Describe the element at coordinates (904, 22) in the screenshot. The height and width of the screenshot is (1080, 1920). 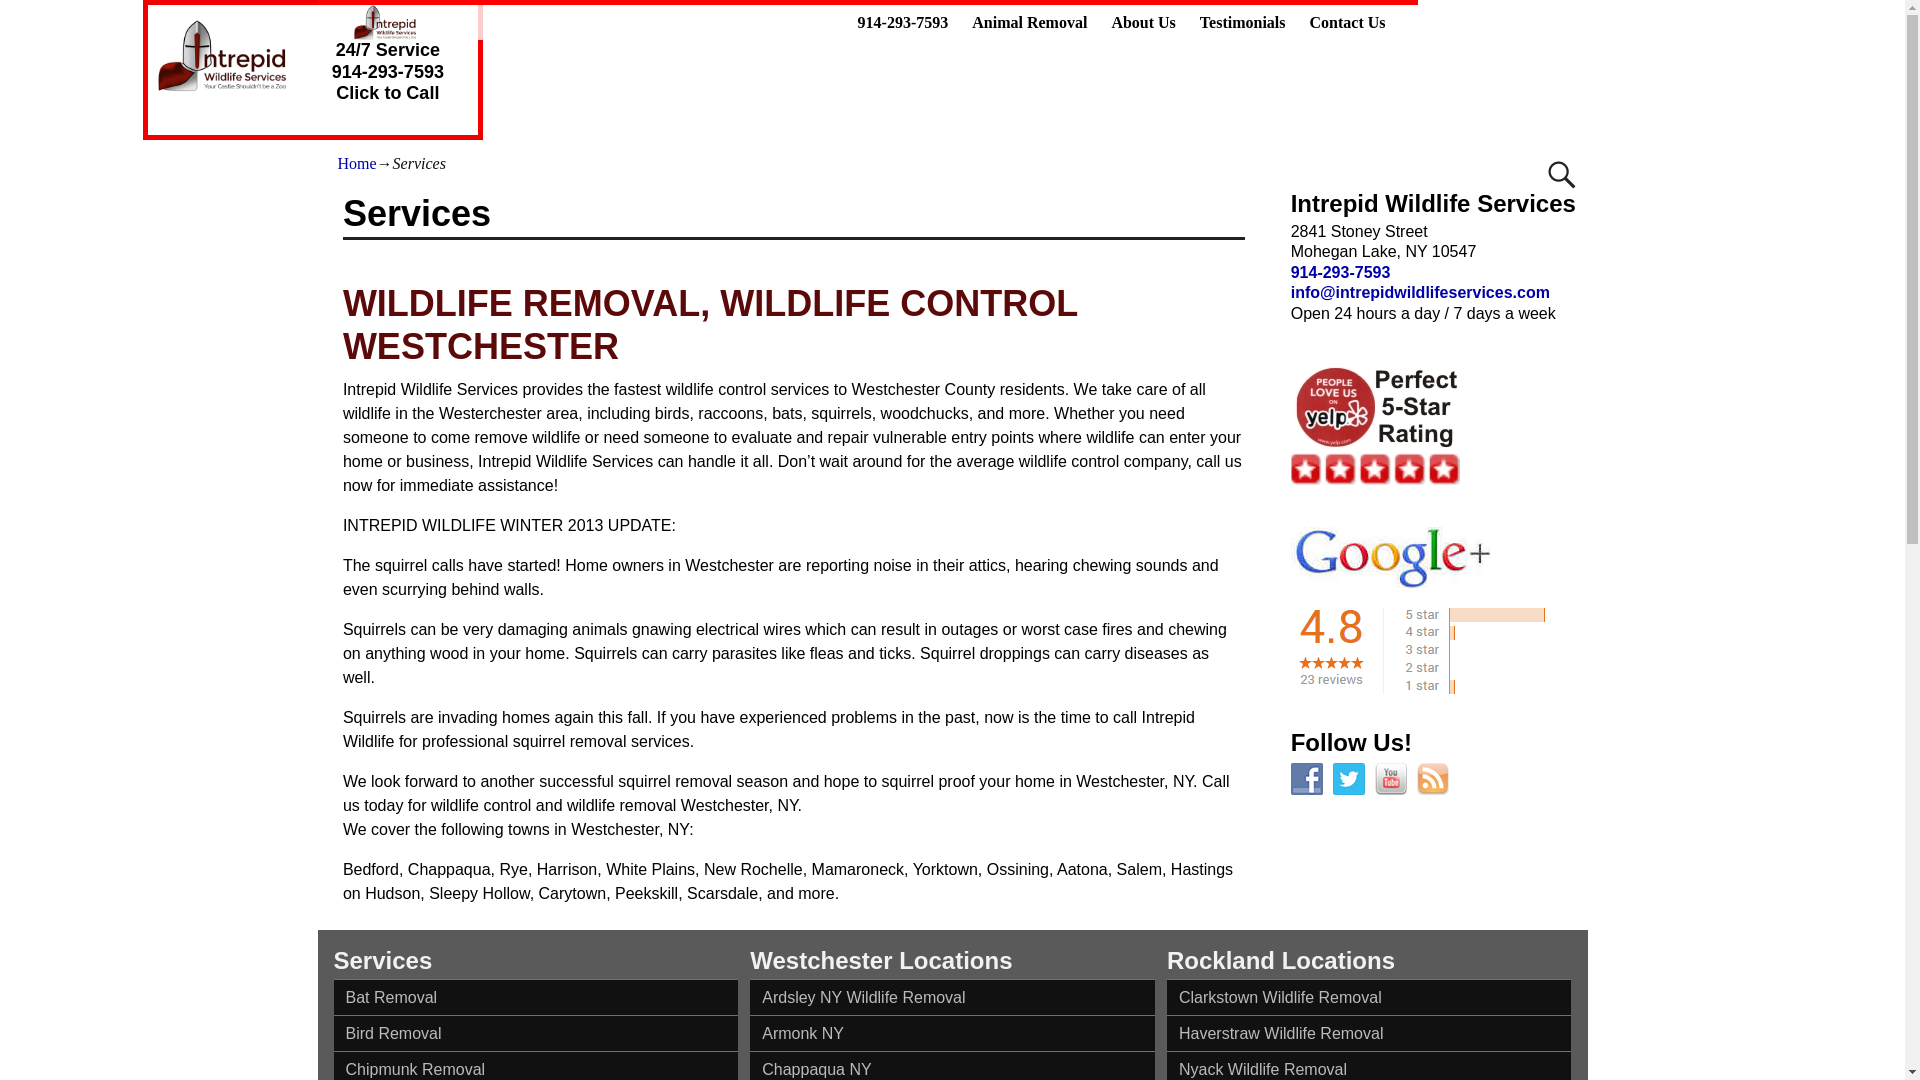
I see `914-293-7593` at that location.